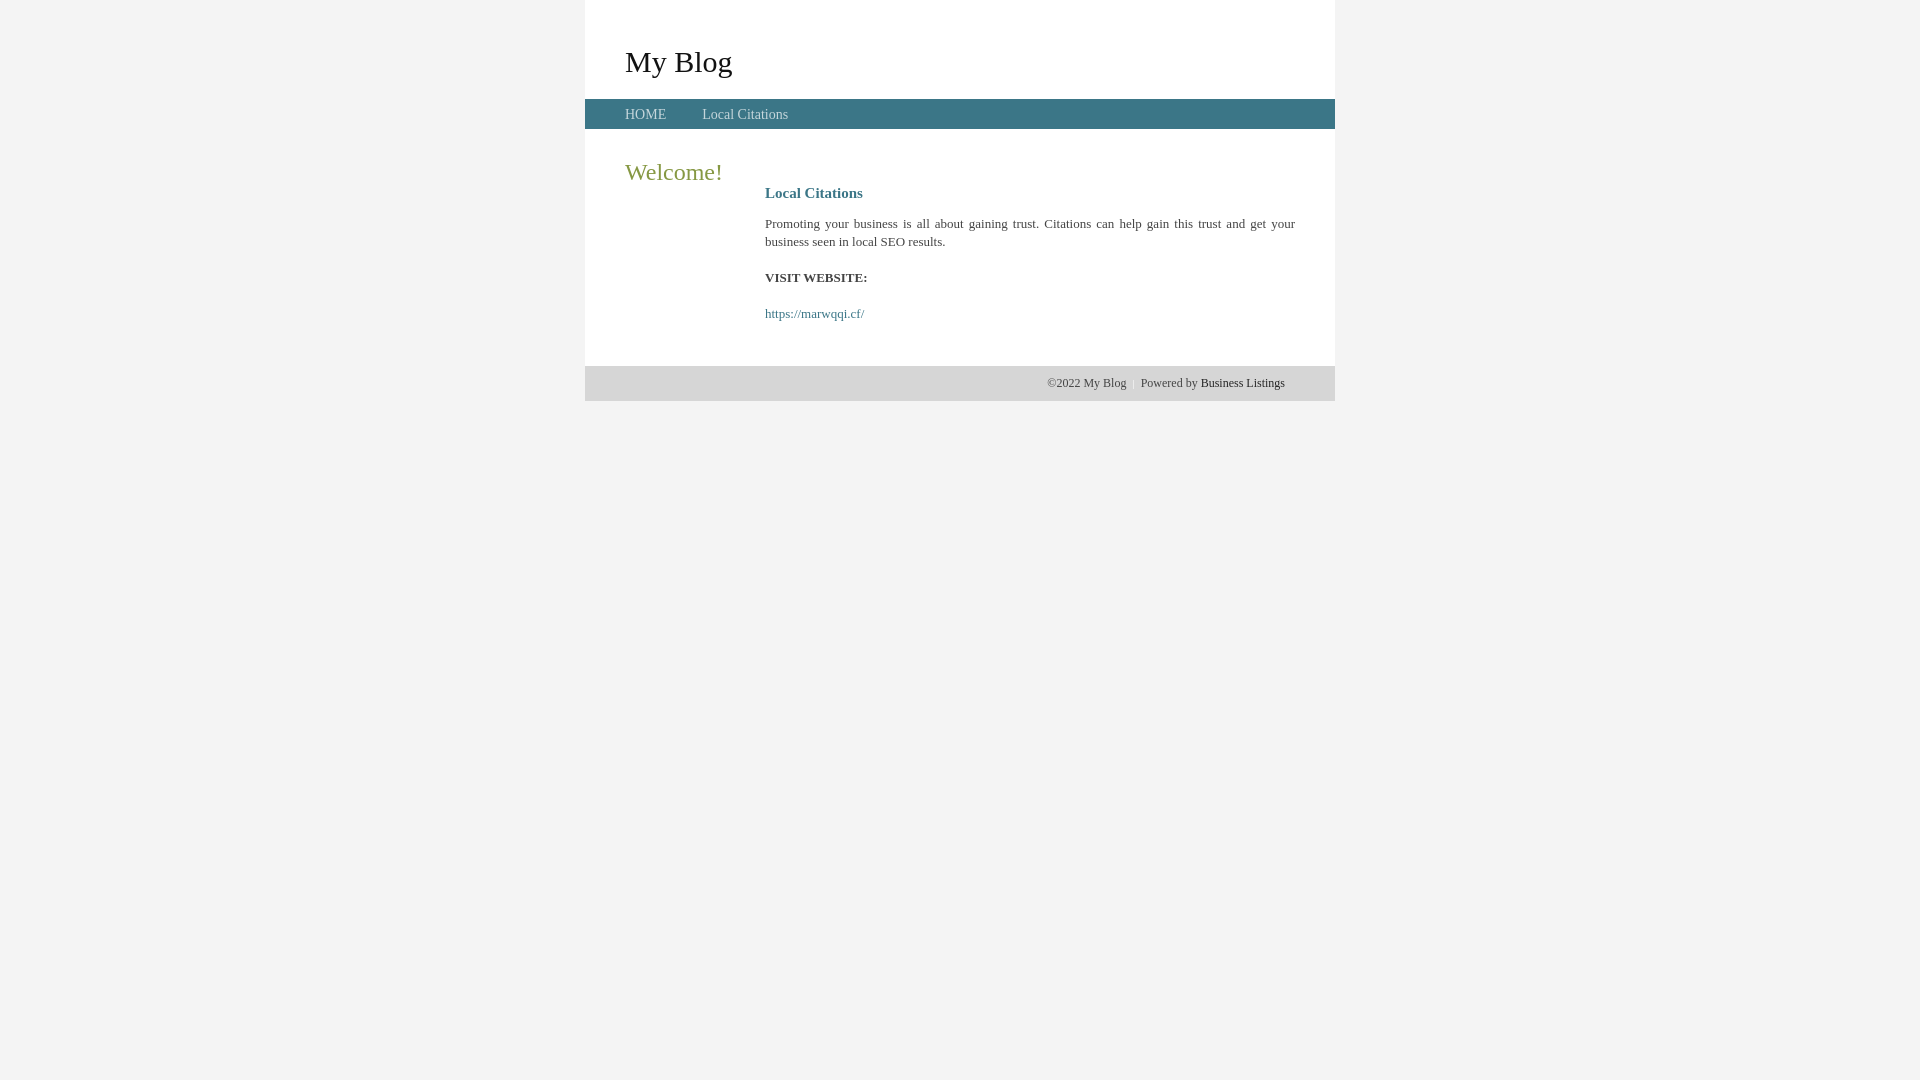  I want to click on My Blog, so click(679, 61).